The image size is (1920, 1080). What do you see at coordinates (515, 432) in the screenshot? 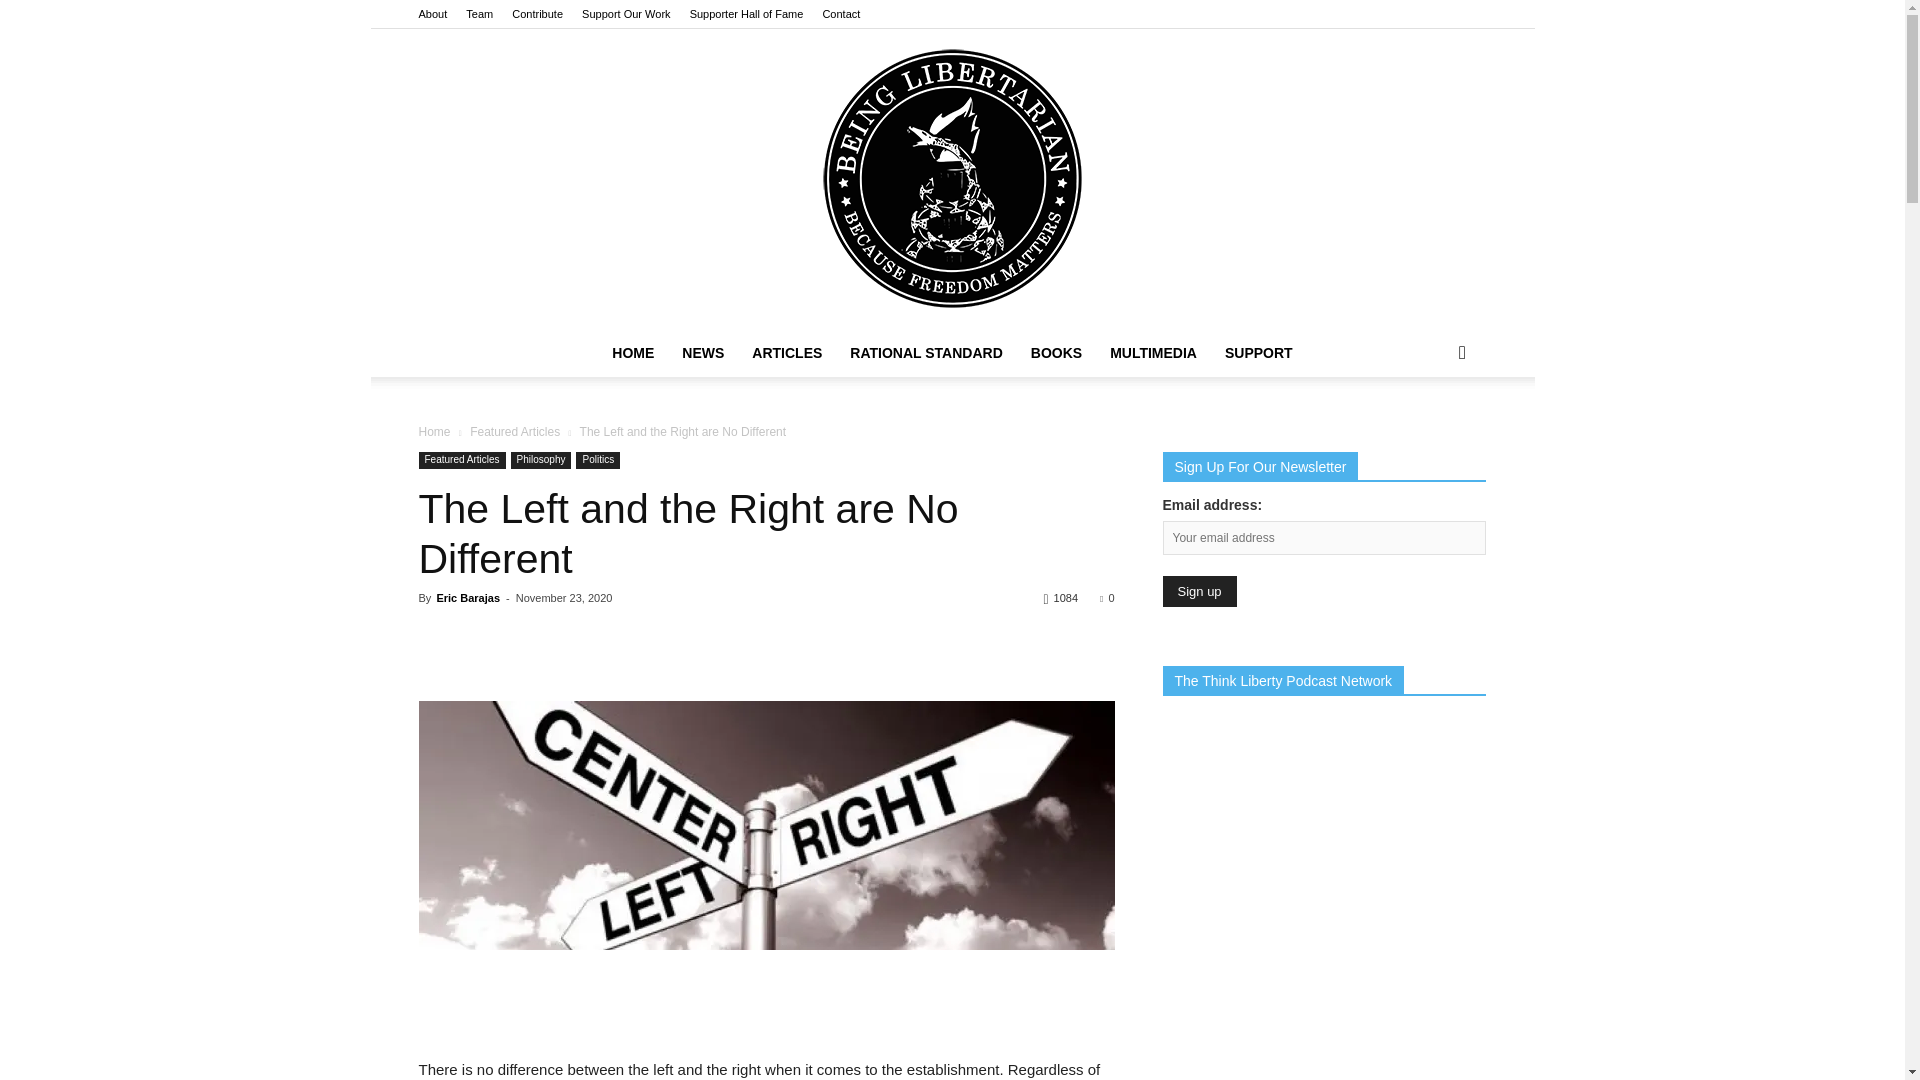
I see `View all posts in Featured Articles` at bounding box center [515, 432].